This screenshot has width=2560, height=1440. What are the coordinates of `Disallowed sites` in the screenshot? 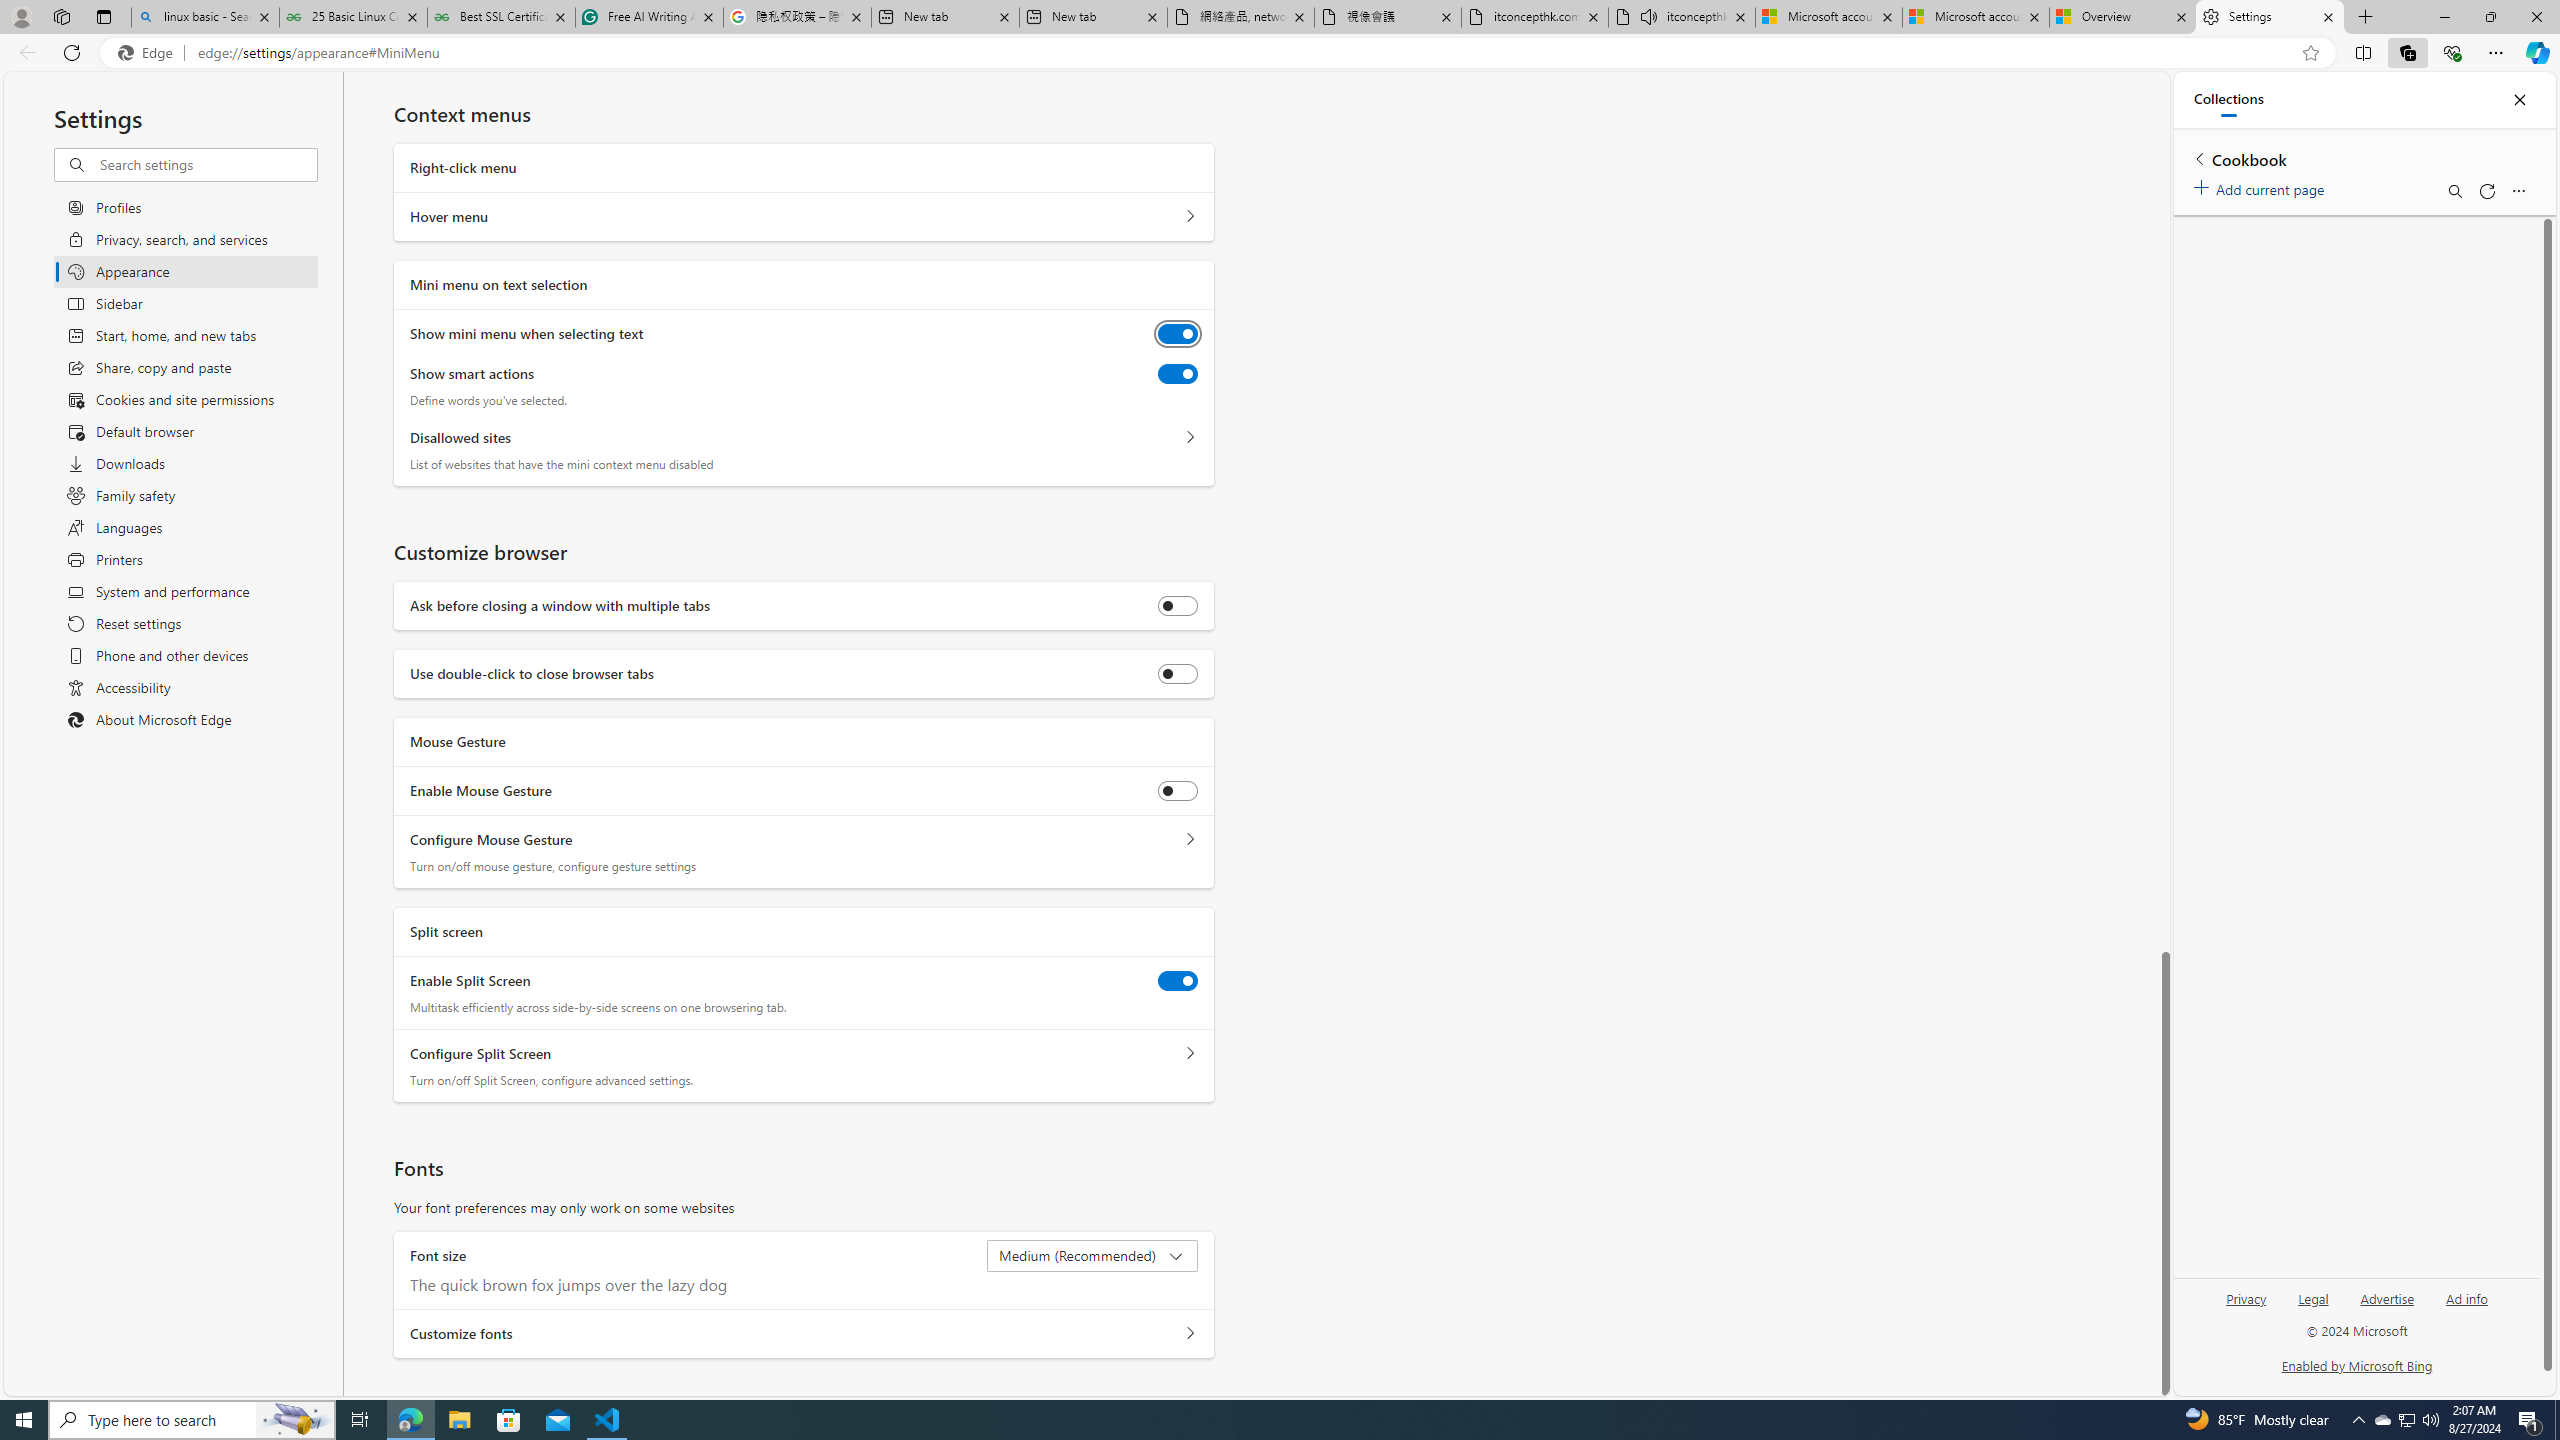 It's located at (1190, 438).